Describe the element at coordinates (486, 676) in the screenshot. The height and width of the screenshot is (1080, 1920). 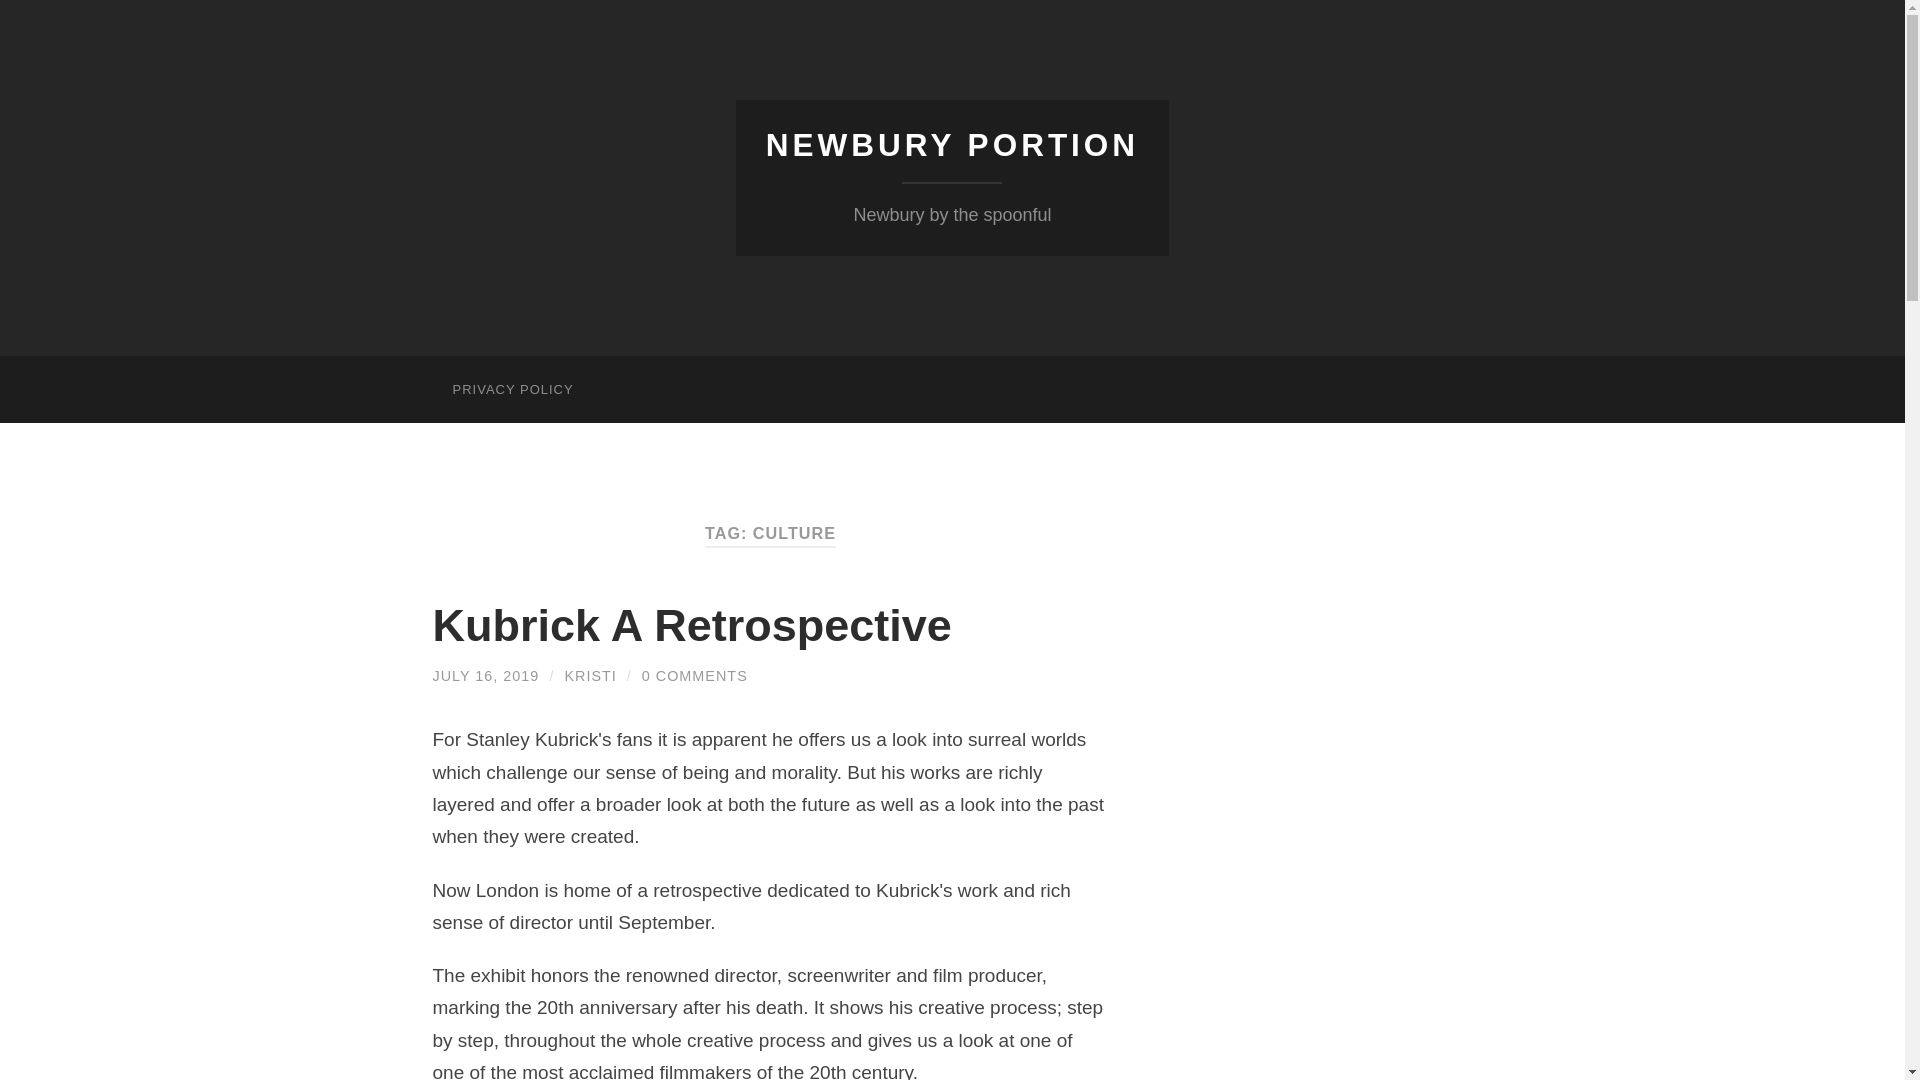
I see `JULY 16, 2019` at that location.